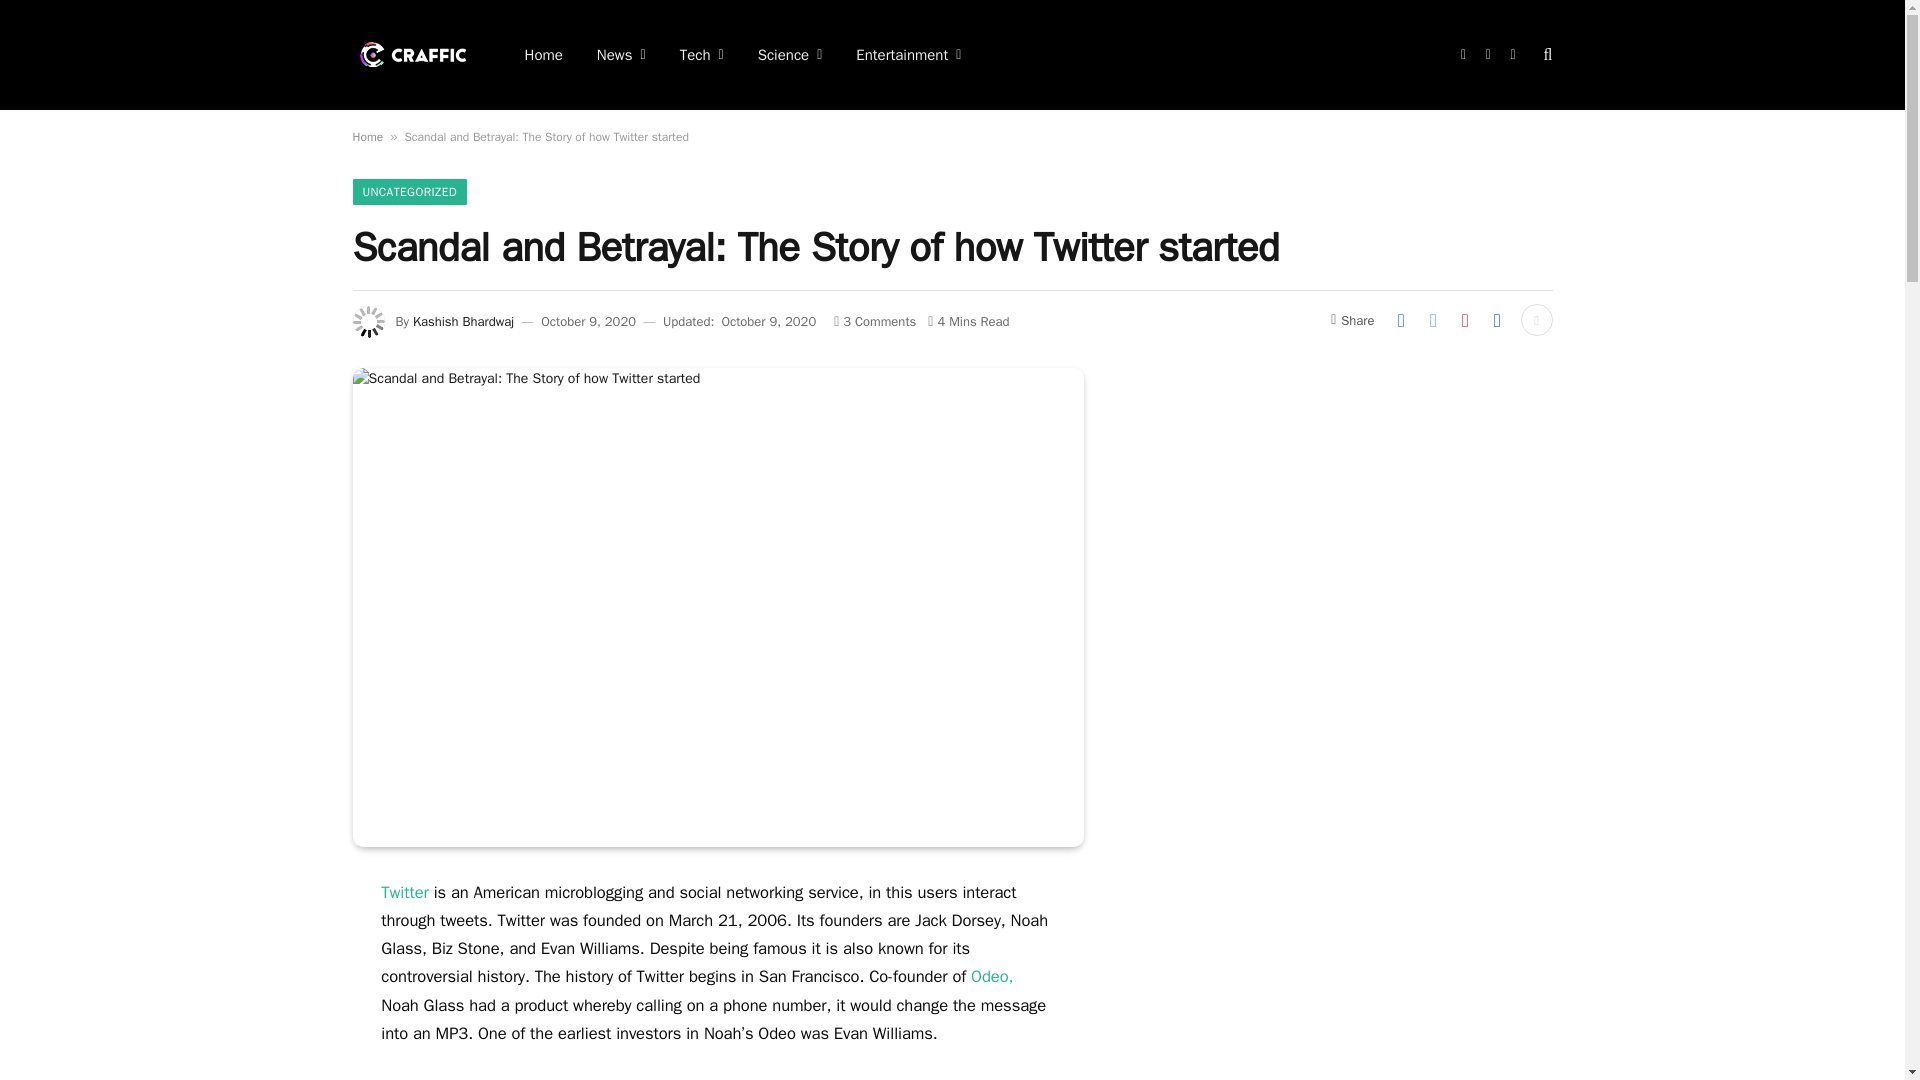 The width and height of the screenshot is (1920, 1080). I want to click on Tech, so click(702, 55).